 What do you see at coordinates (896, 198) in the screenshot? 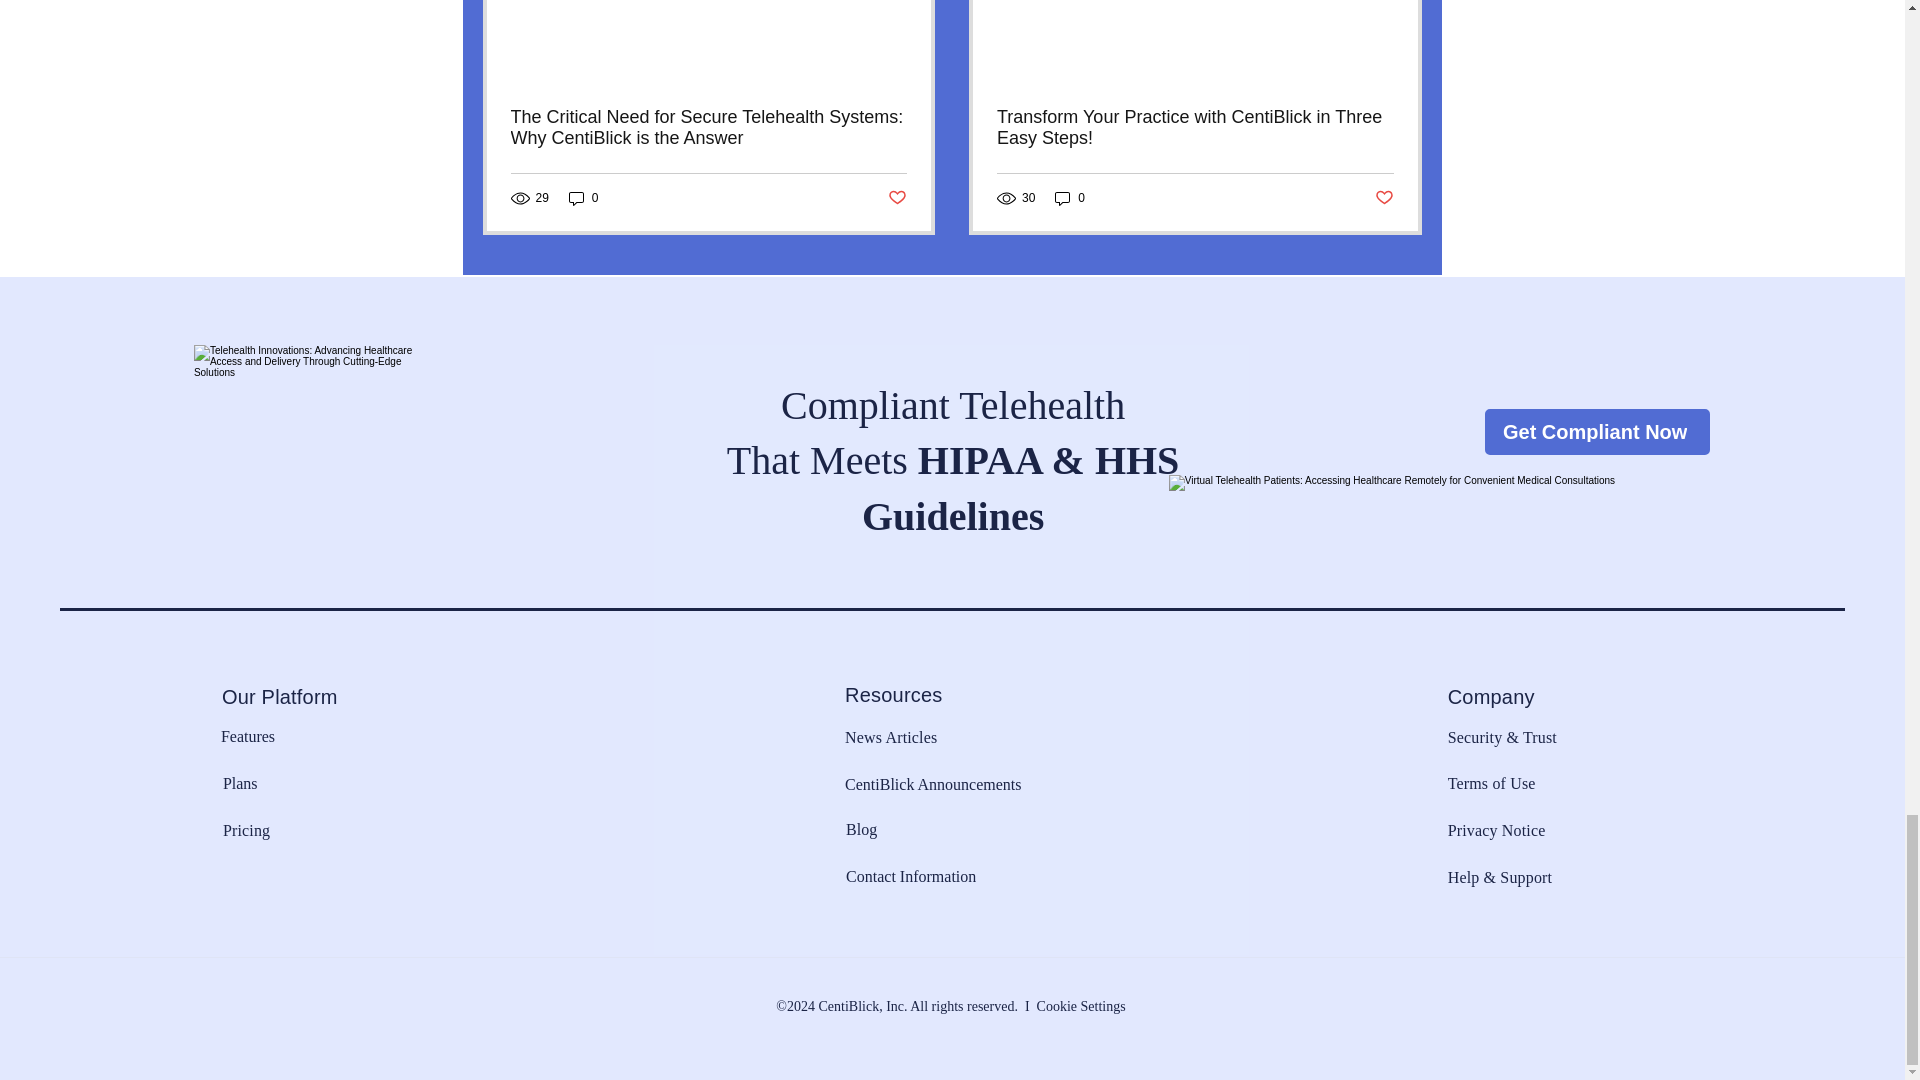
I see `Post not marked as liked` at bounding box center [896, 198].